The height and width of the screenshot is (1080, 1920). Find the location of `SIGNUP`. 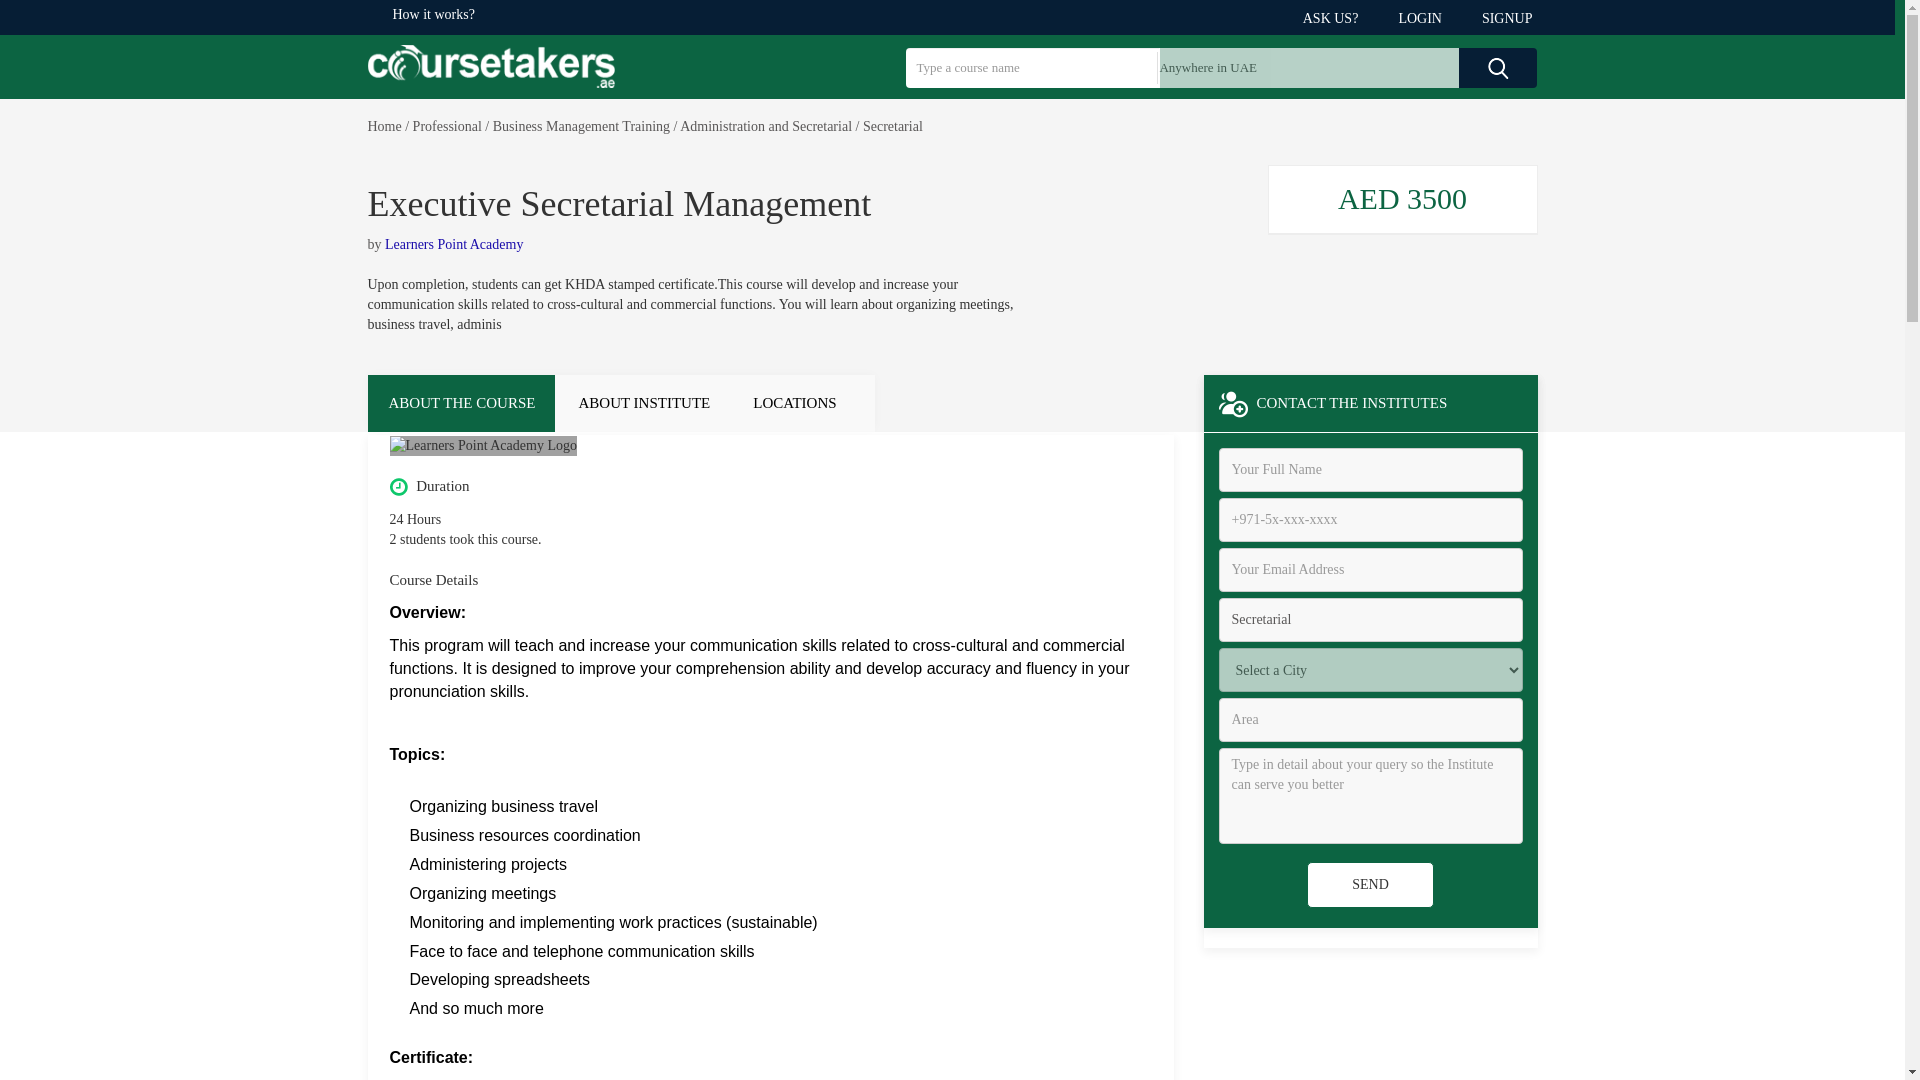

SIGNUP is located at coordinates (1499, 18).